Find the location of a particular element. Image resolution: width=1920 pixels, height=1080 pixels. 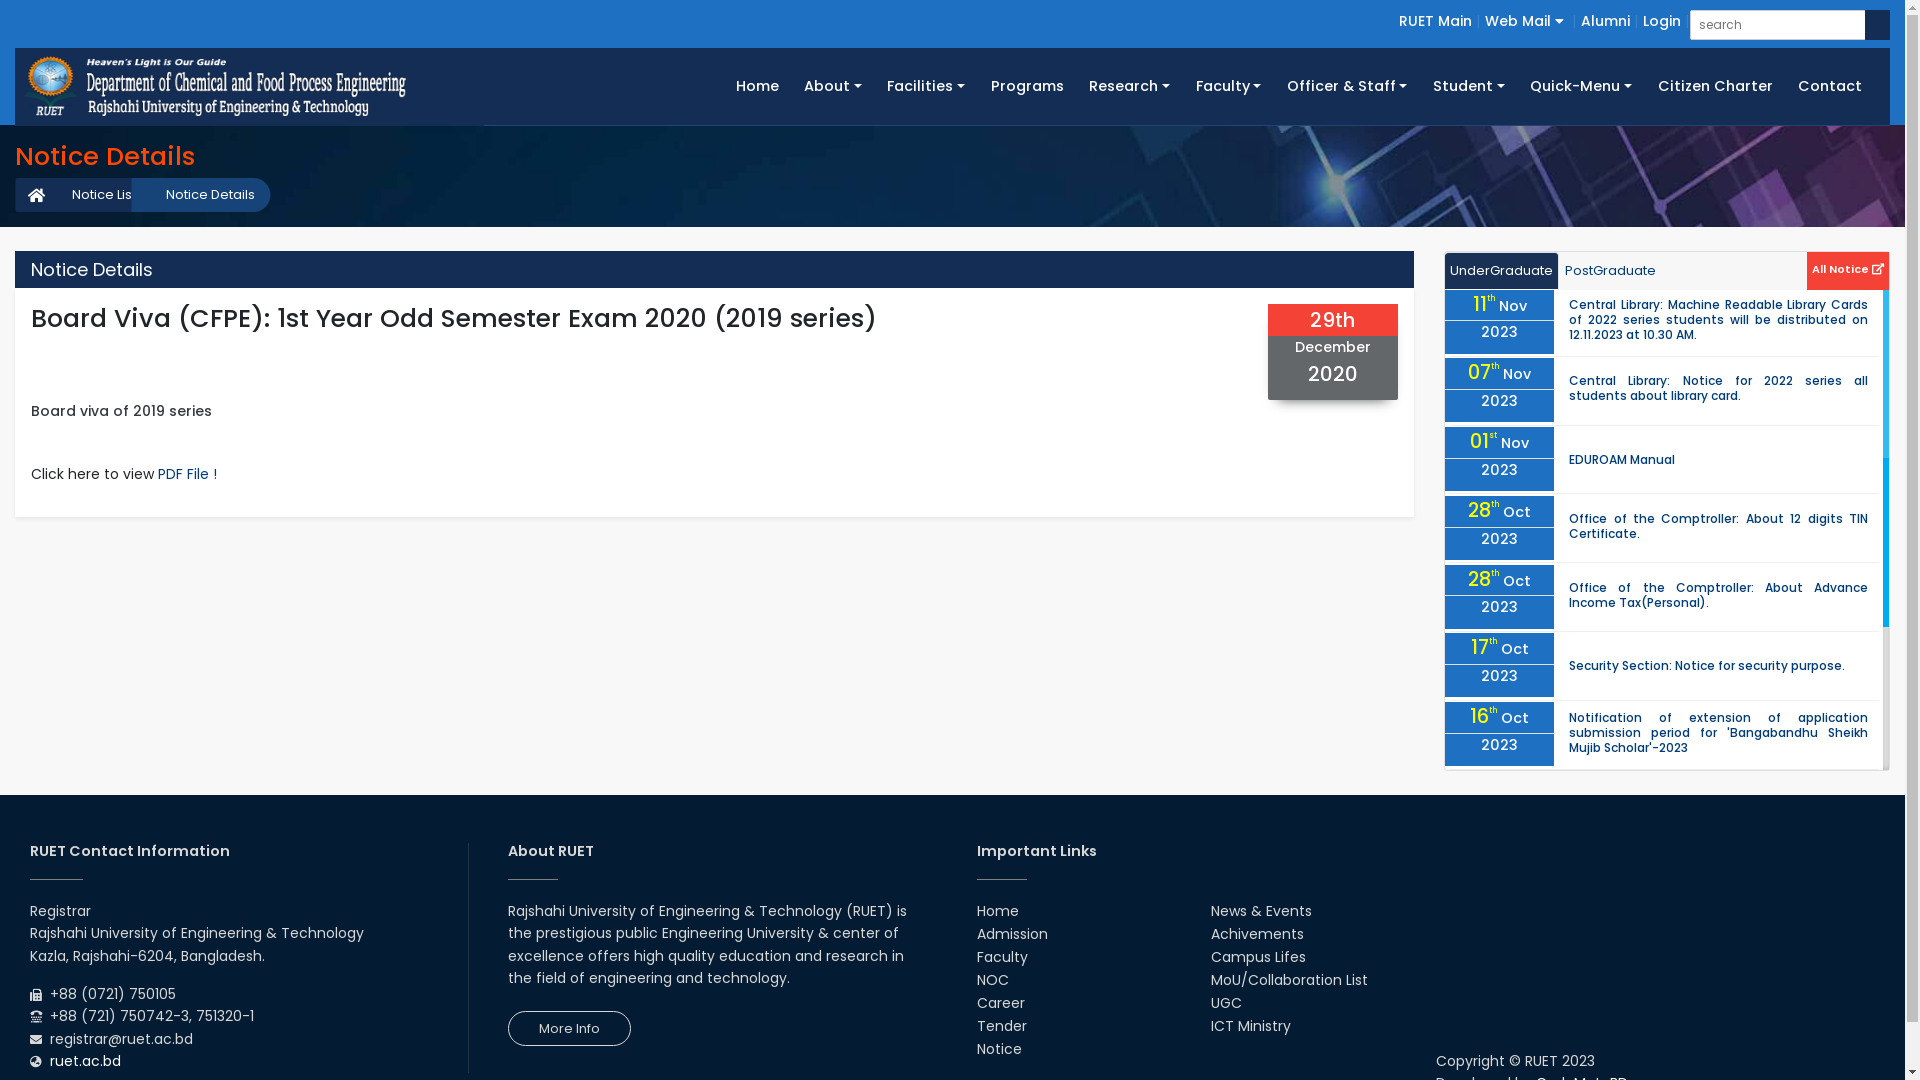

Notice List is located at coordinates (94, 195).